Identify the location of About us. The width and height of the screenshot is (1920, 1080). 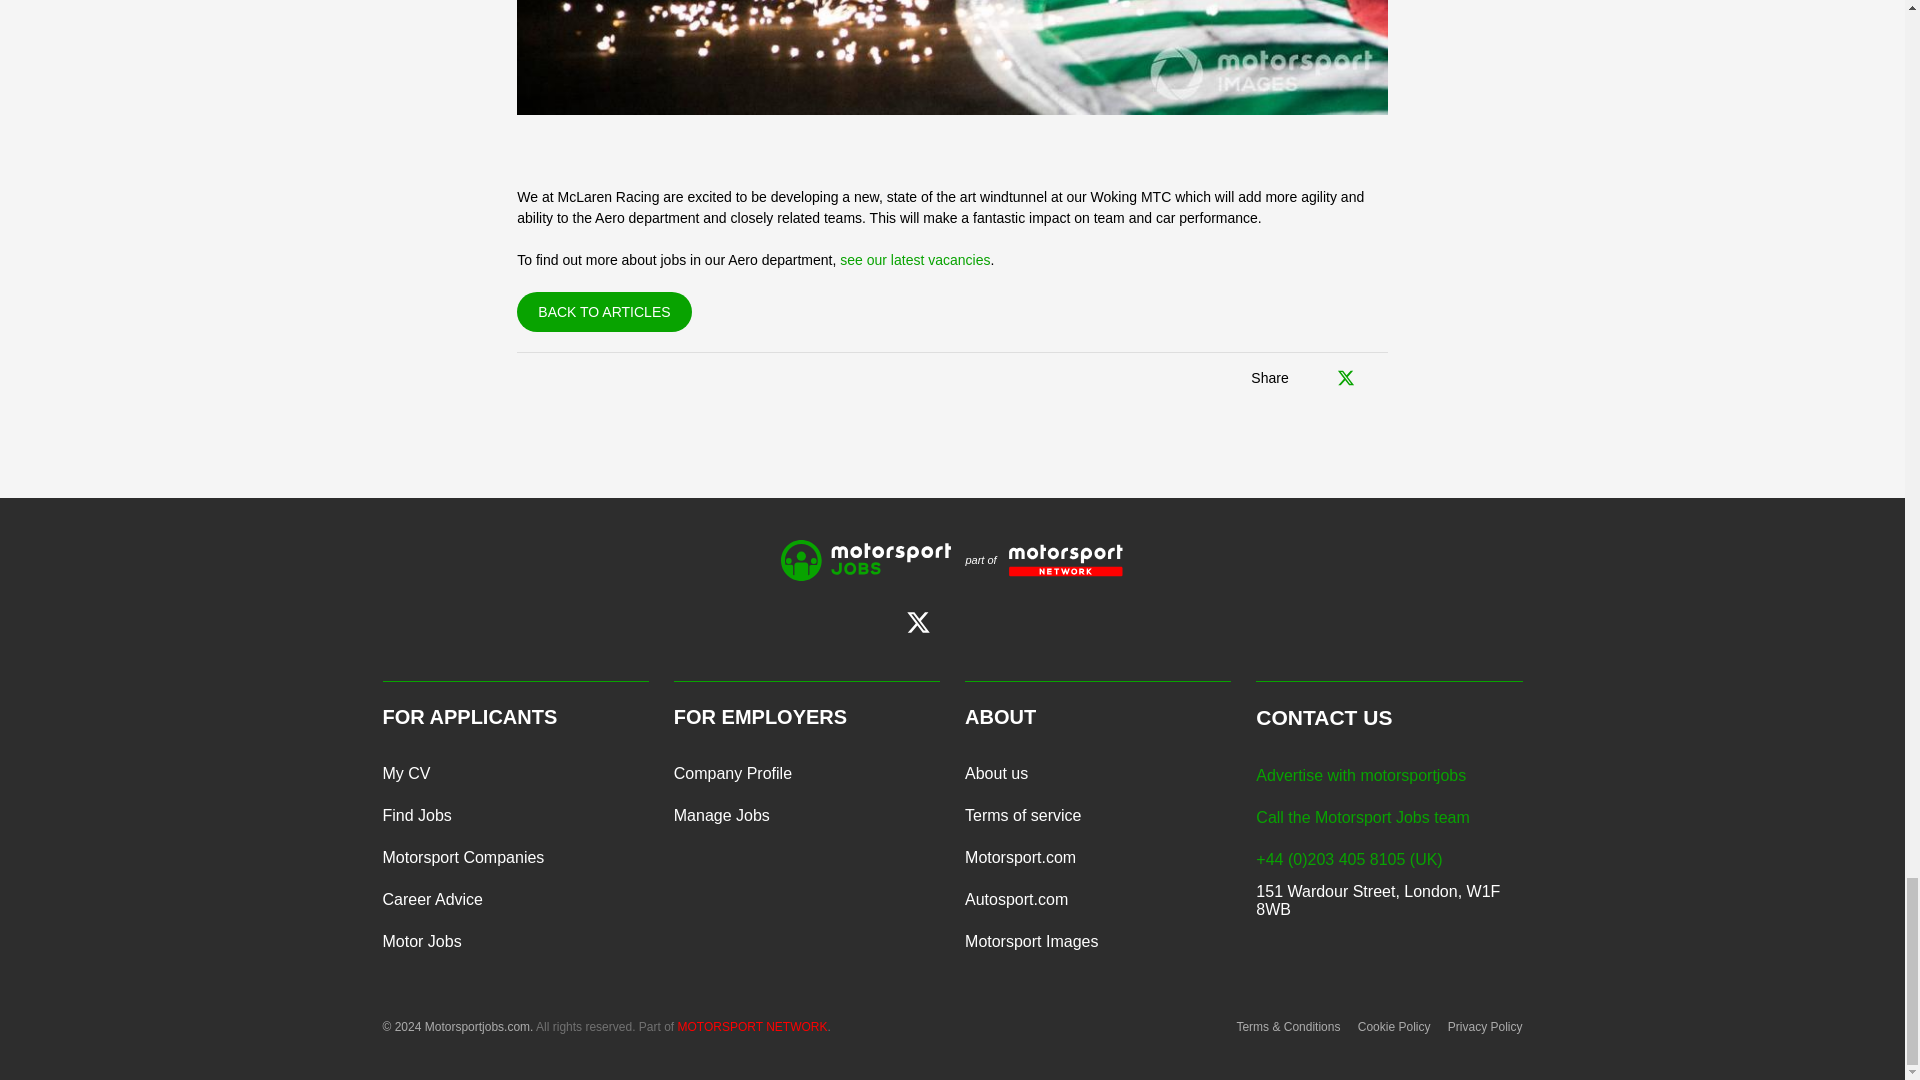
(996, 773).